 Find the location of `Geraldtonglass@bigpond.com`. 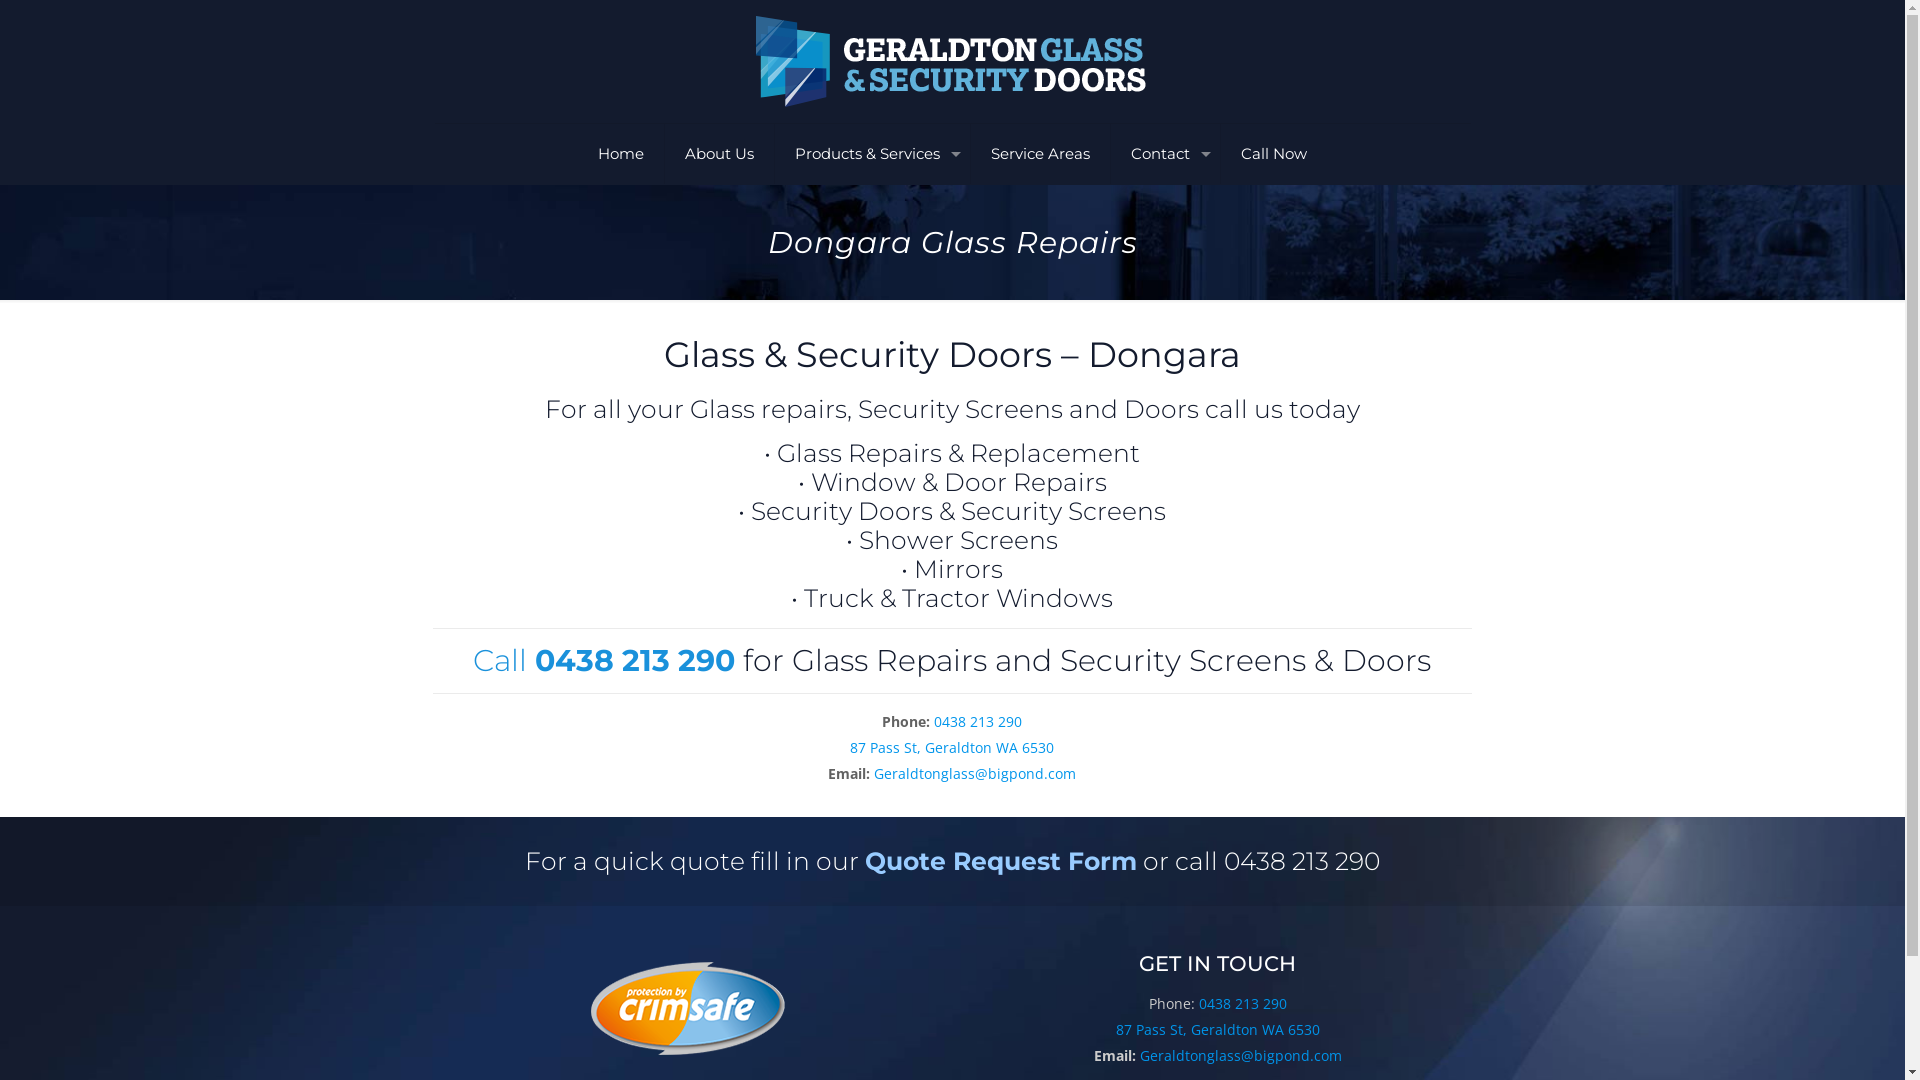

Geraldtonglass@bigpond.com is located at coordinates (1241, 1056).